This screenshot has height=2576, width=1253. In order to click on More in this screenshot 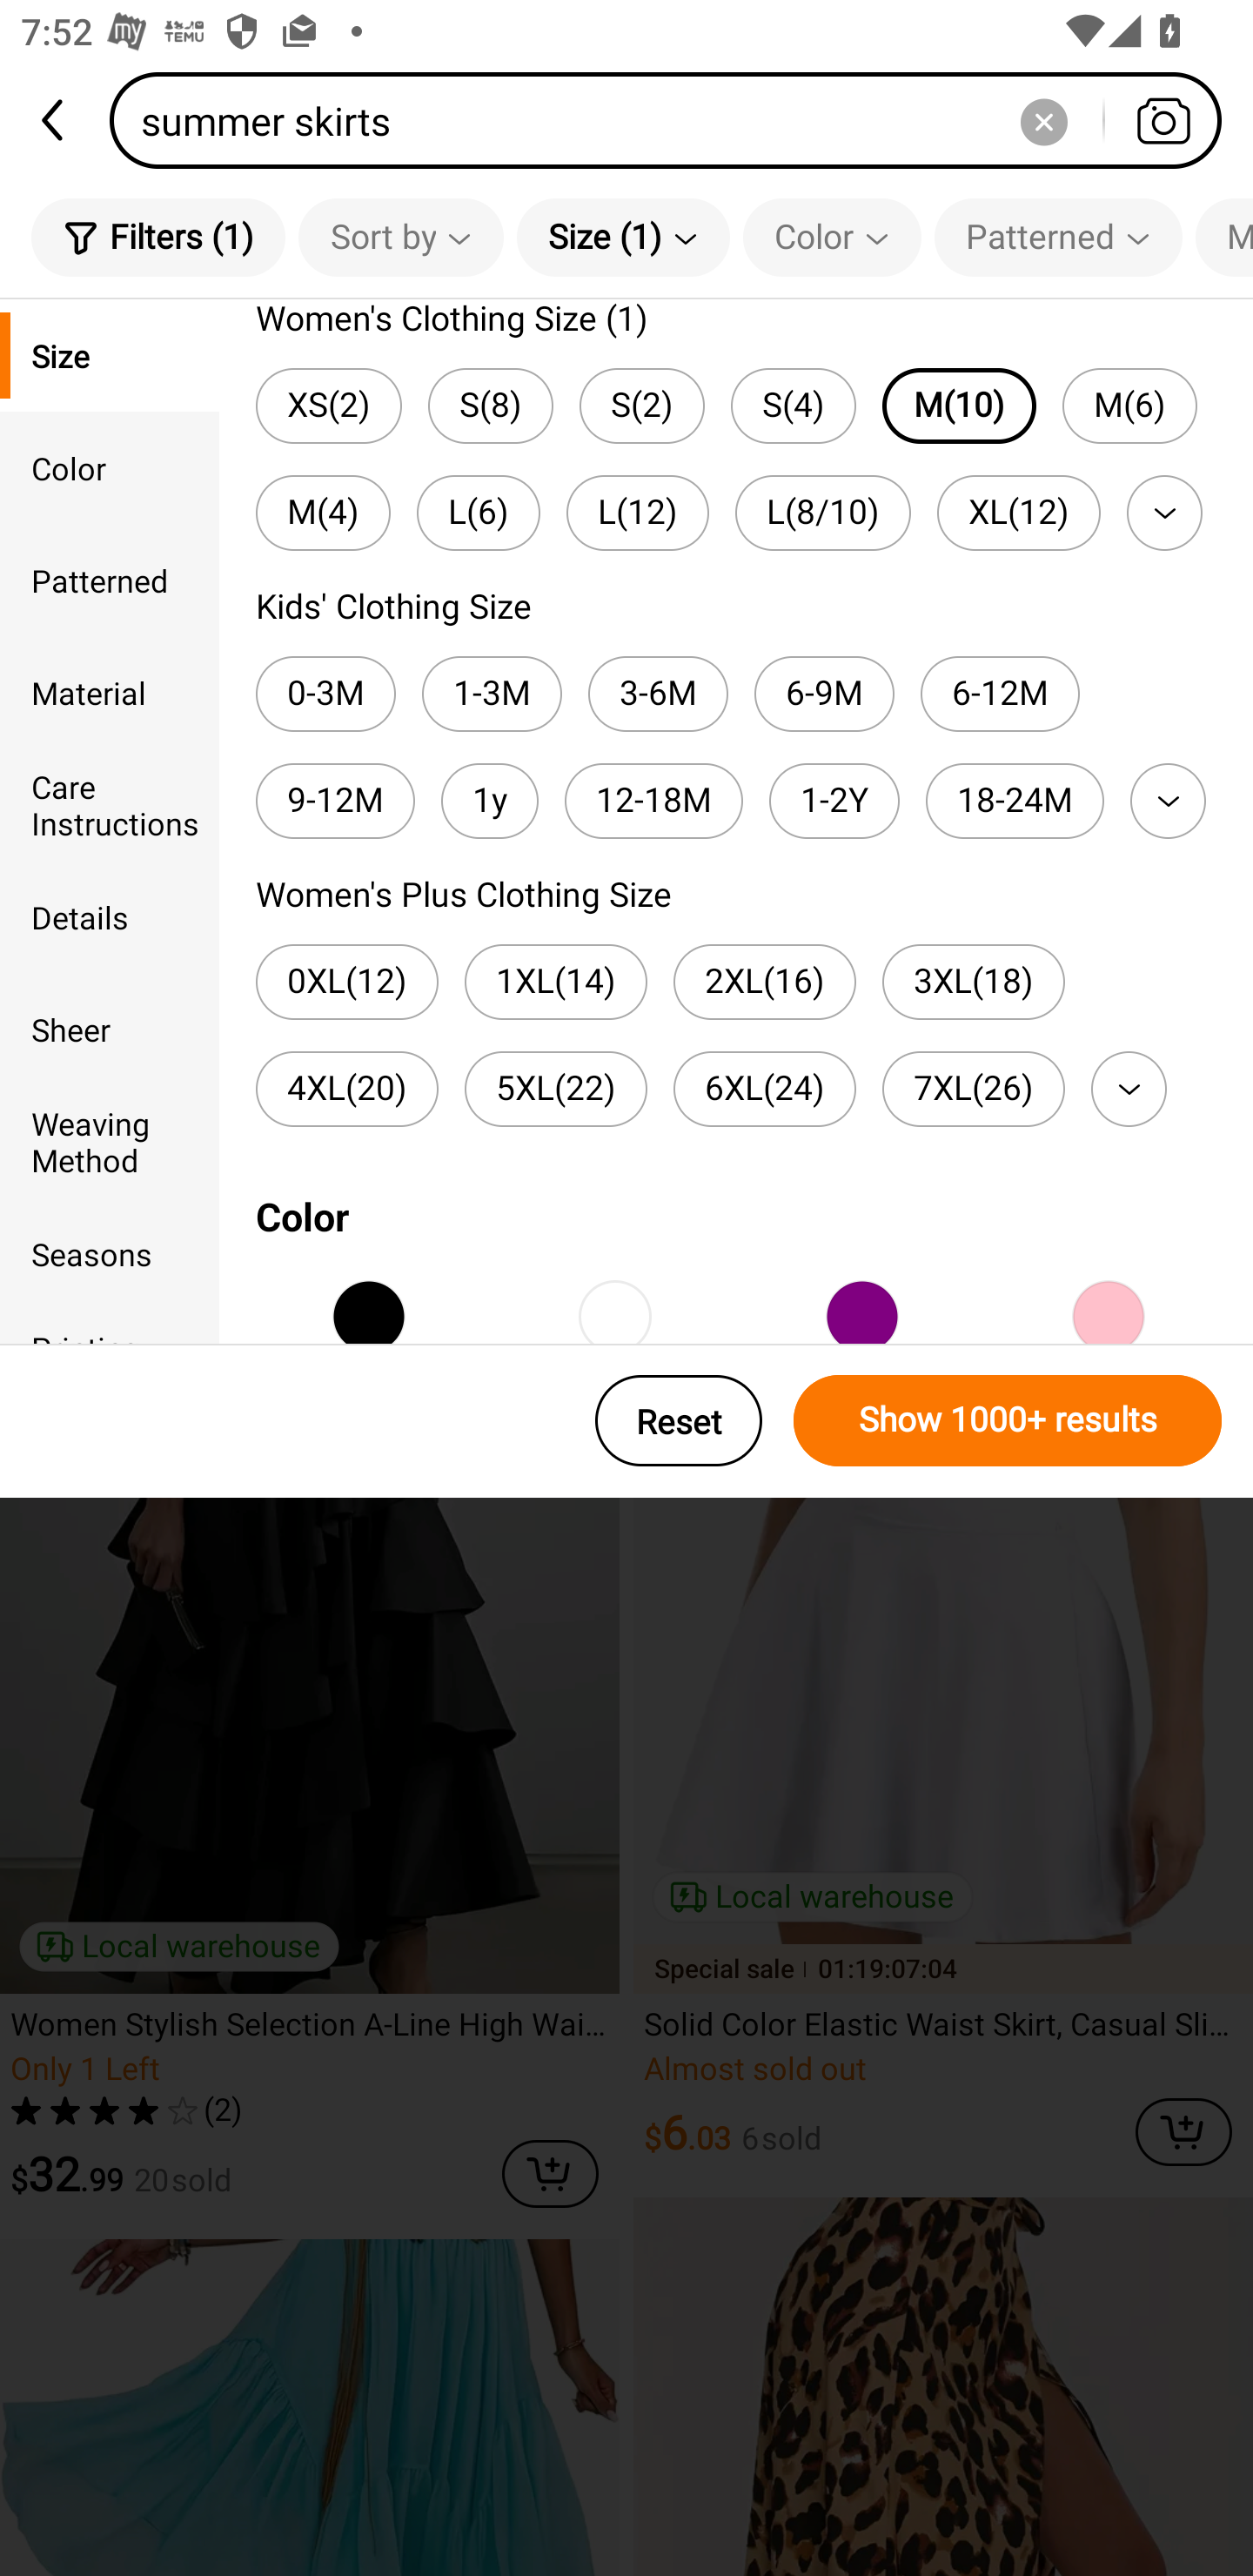, I will do `click(1168, 801)`.